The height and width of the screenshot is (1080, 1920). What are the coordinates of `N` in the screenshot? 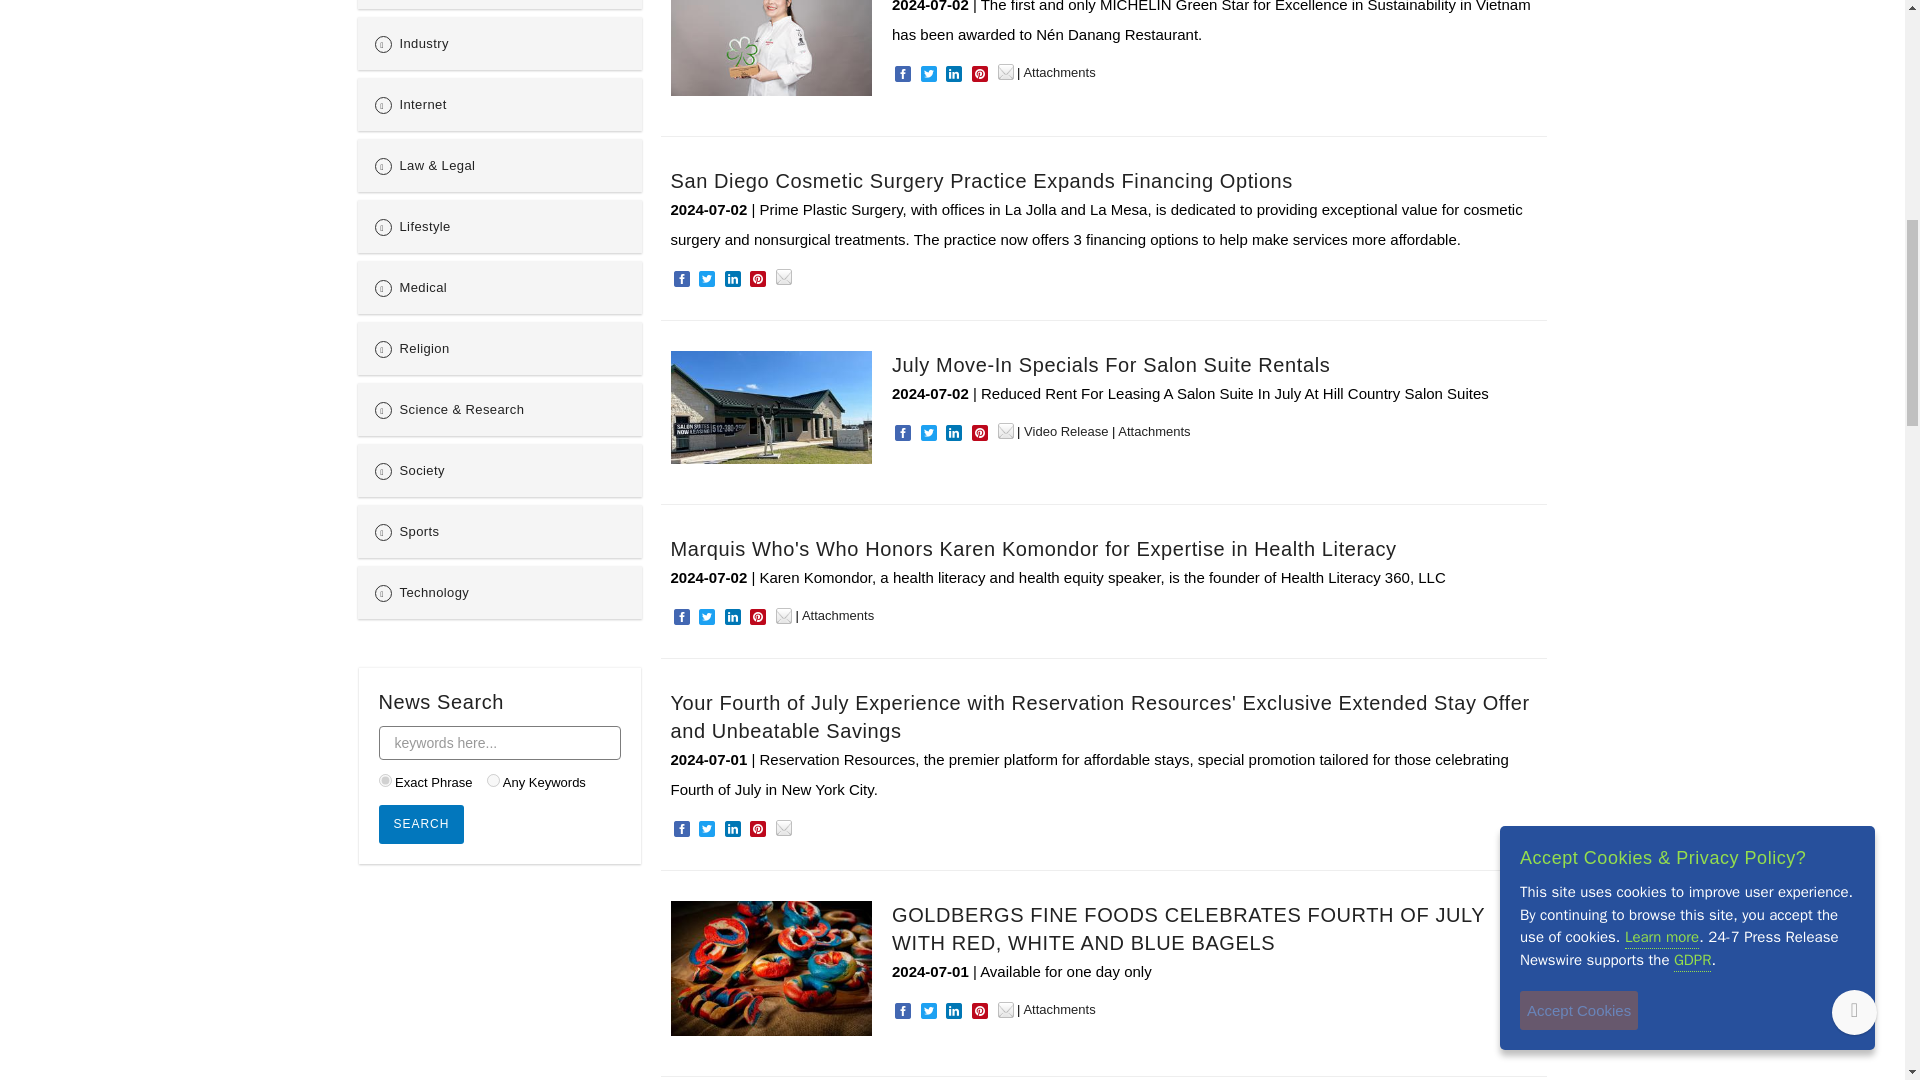 It's located at (493, 780).